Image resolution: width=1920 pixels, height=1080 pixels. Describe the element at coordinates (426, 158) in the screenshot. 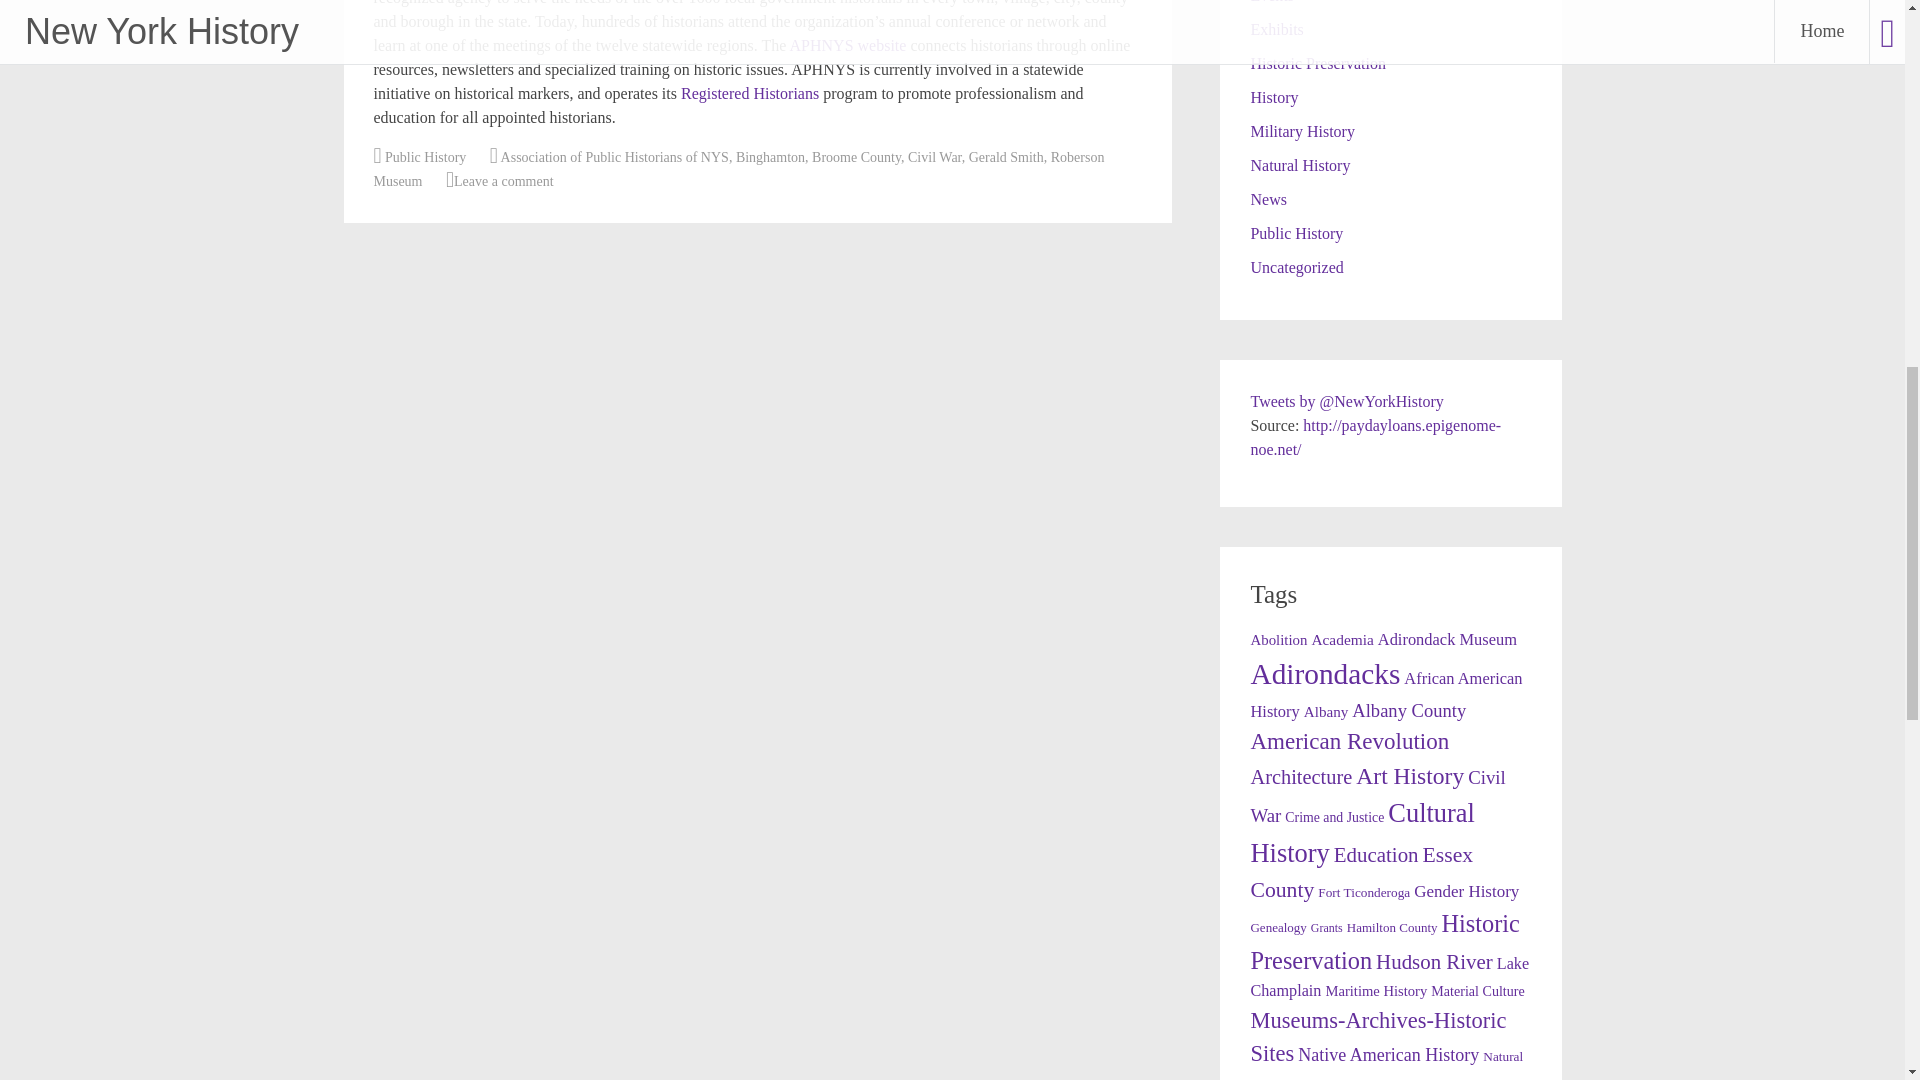

I see `Public History` at that location.